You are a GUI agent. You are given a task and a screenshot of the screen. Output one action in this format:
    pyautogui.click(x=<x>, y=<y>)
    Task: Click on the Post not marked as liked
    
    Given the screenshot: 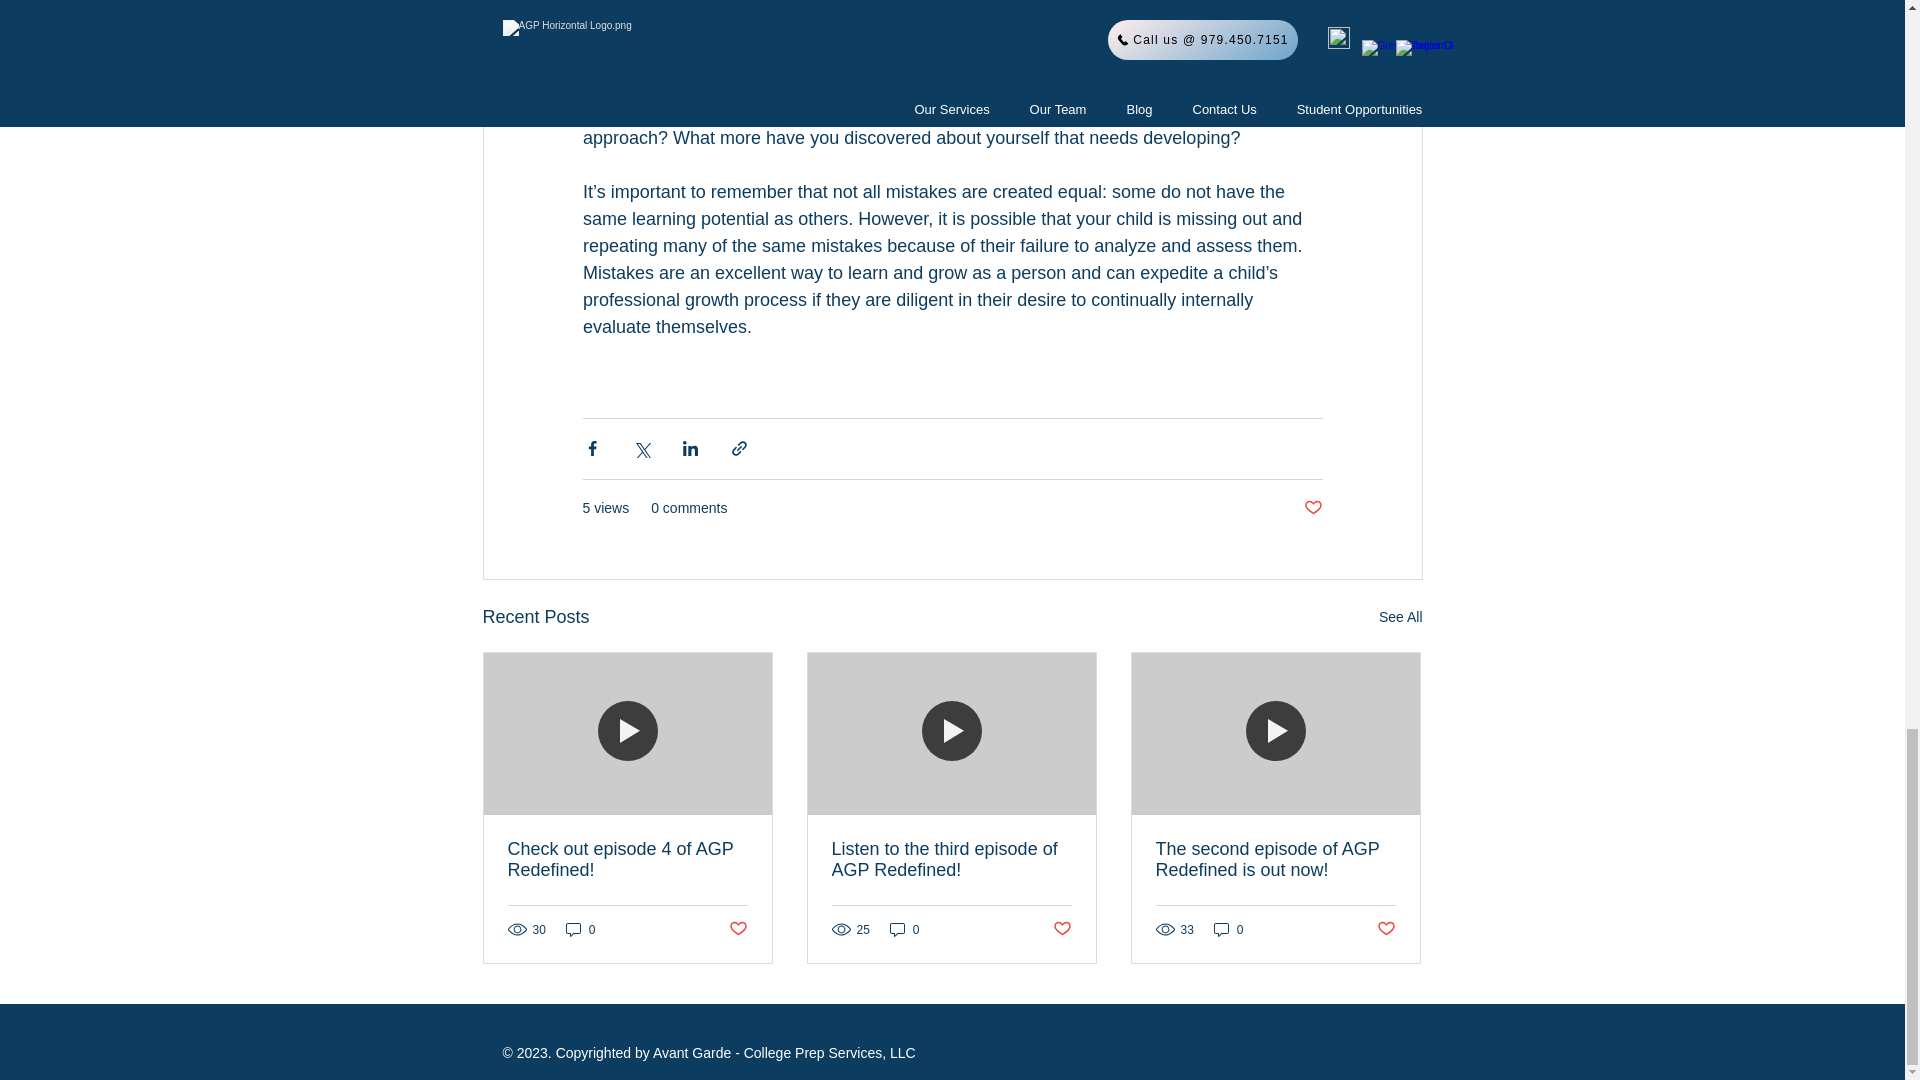 What is the action you would take?
    pyautogui.click(x=1312, y=508)
    